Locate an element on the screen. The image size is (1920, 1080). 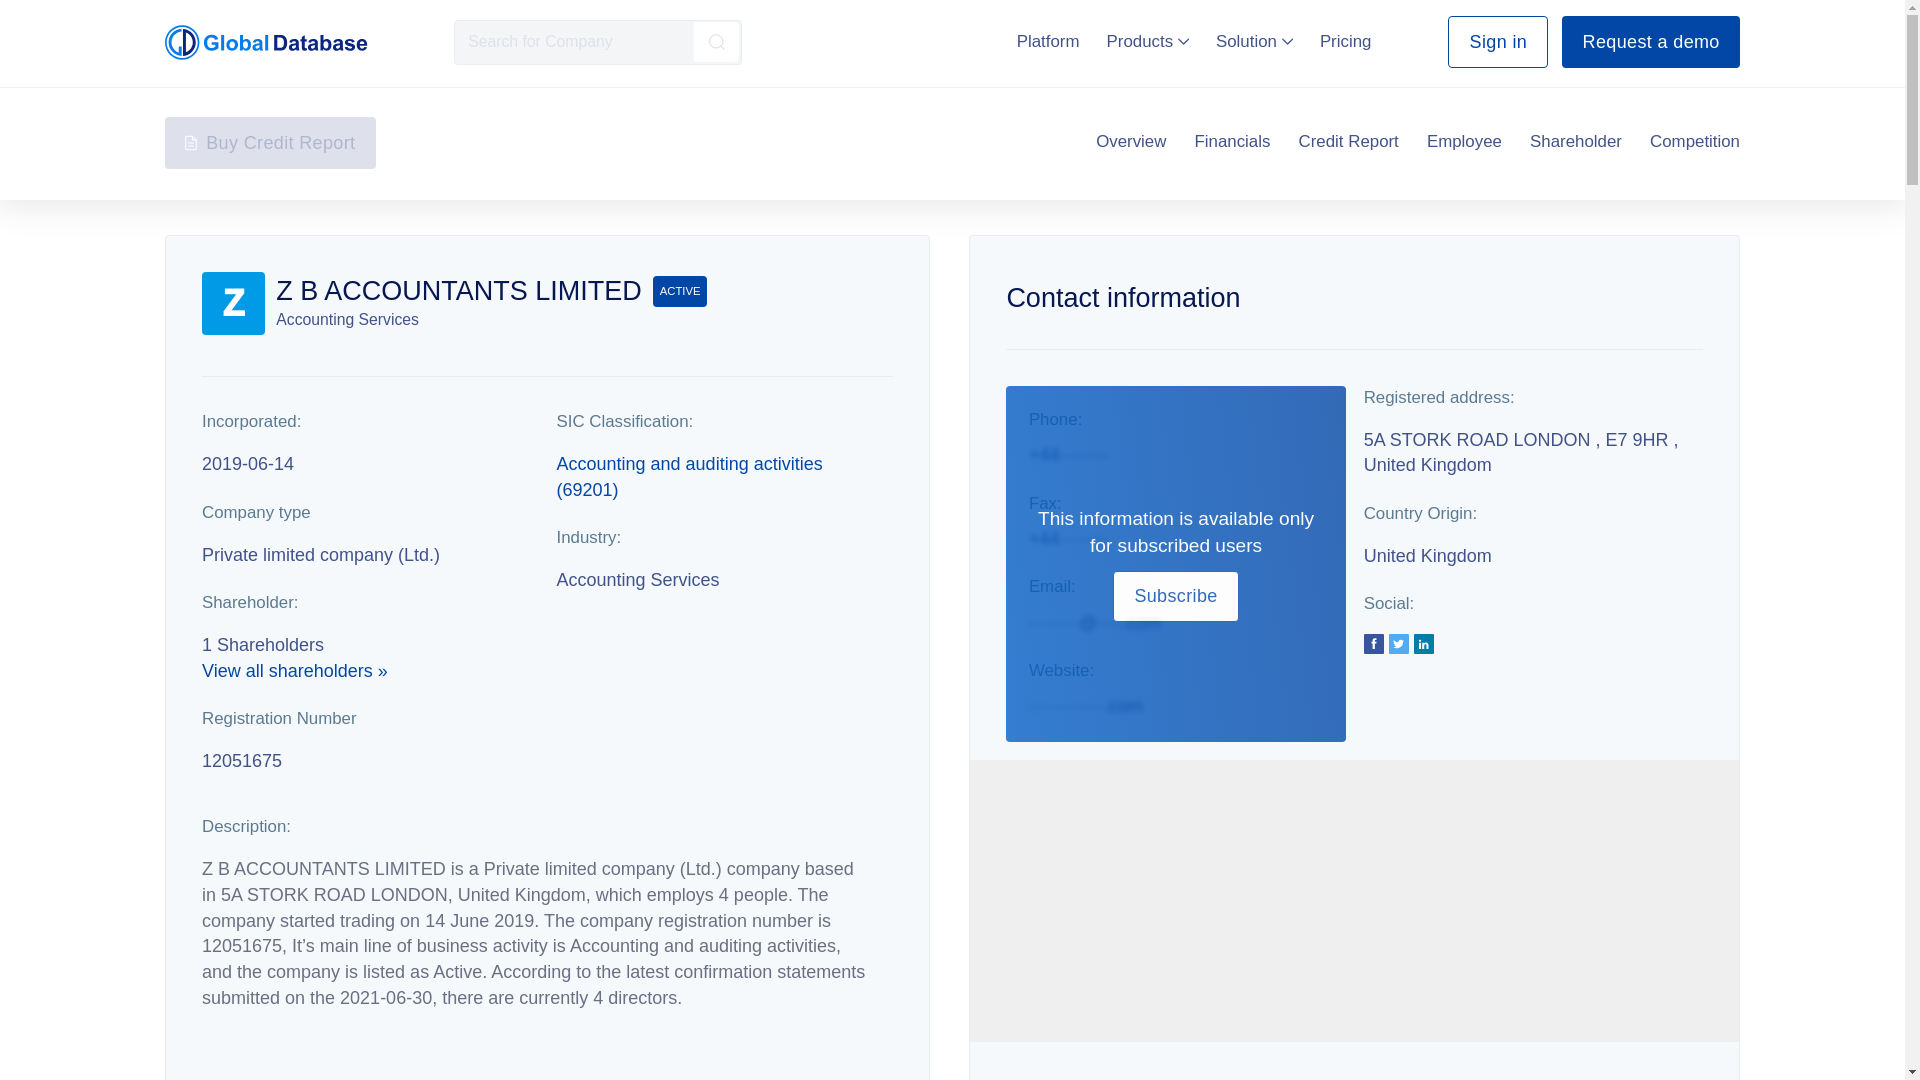
Sign in is located at coordinates (1497, 42).